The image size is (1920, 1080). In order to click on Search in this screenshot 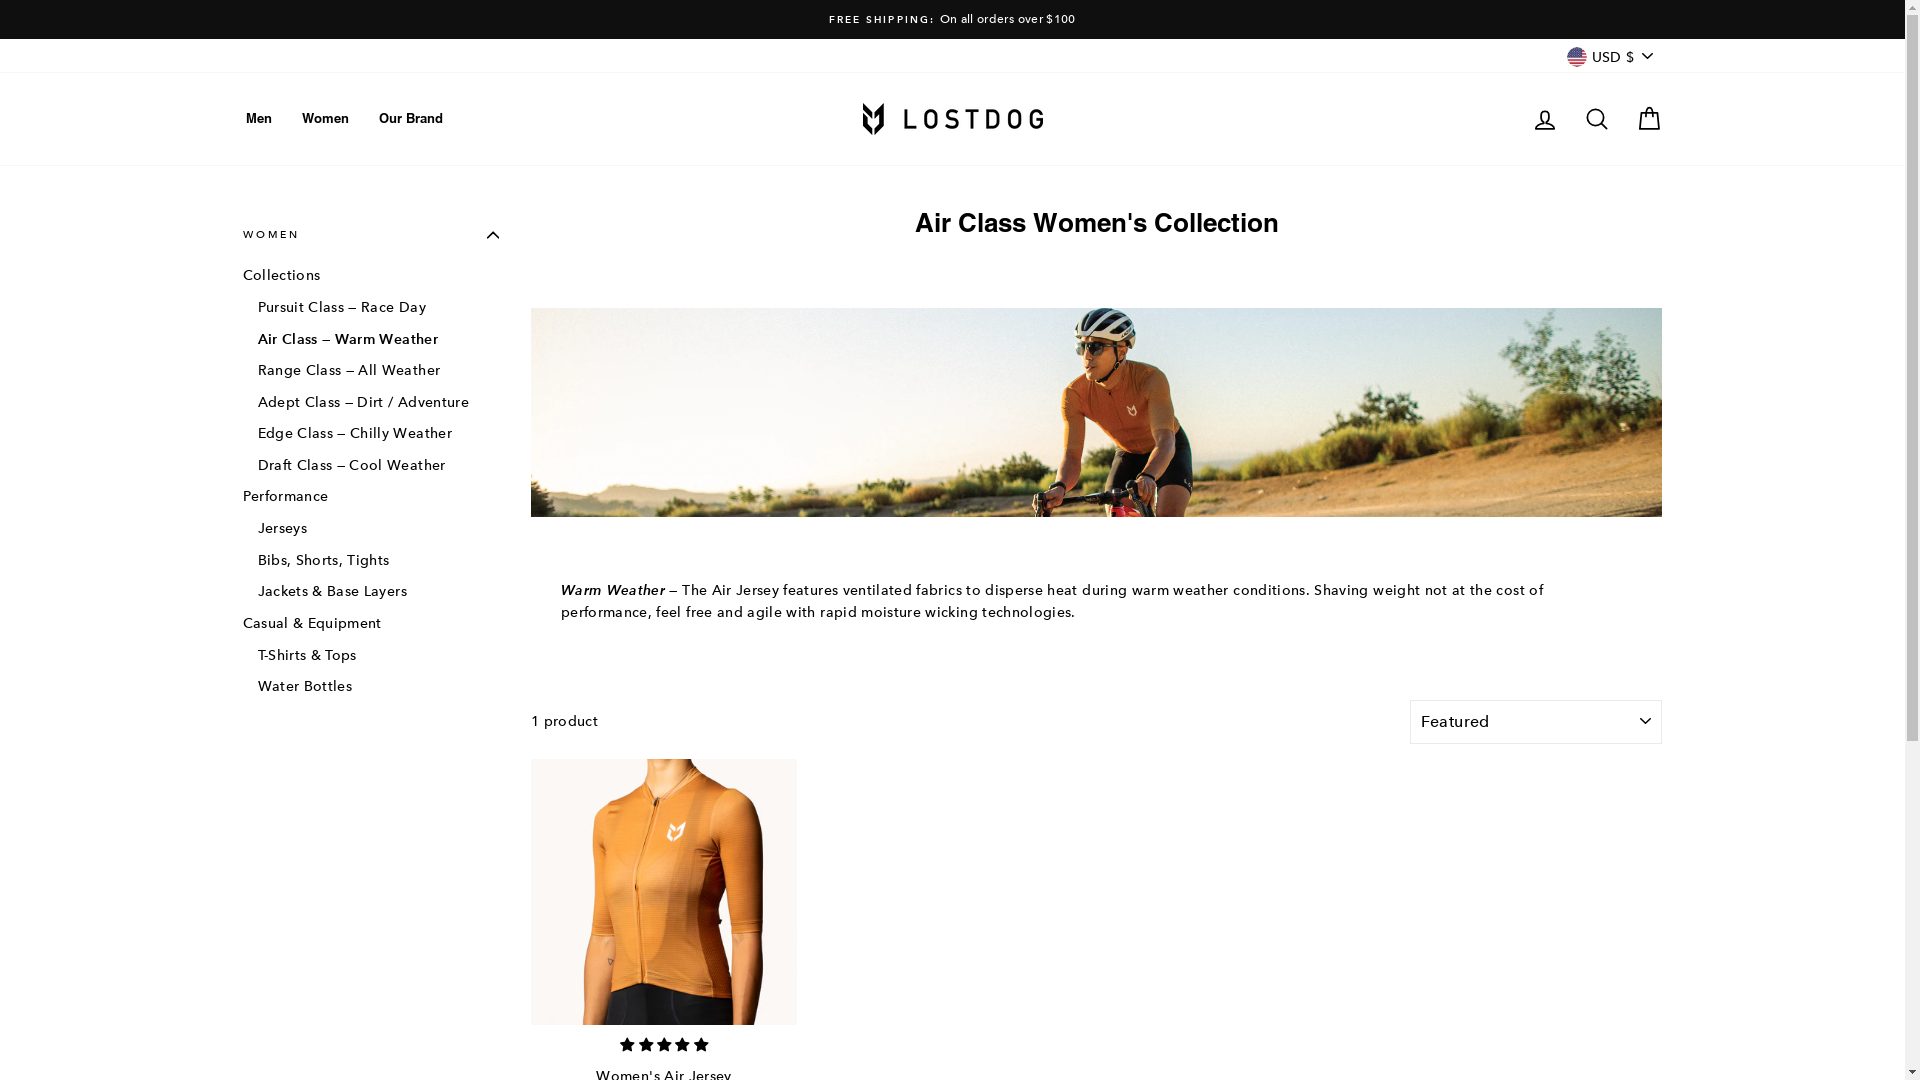, I will do `click(1596, 118)`.